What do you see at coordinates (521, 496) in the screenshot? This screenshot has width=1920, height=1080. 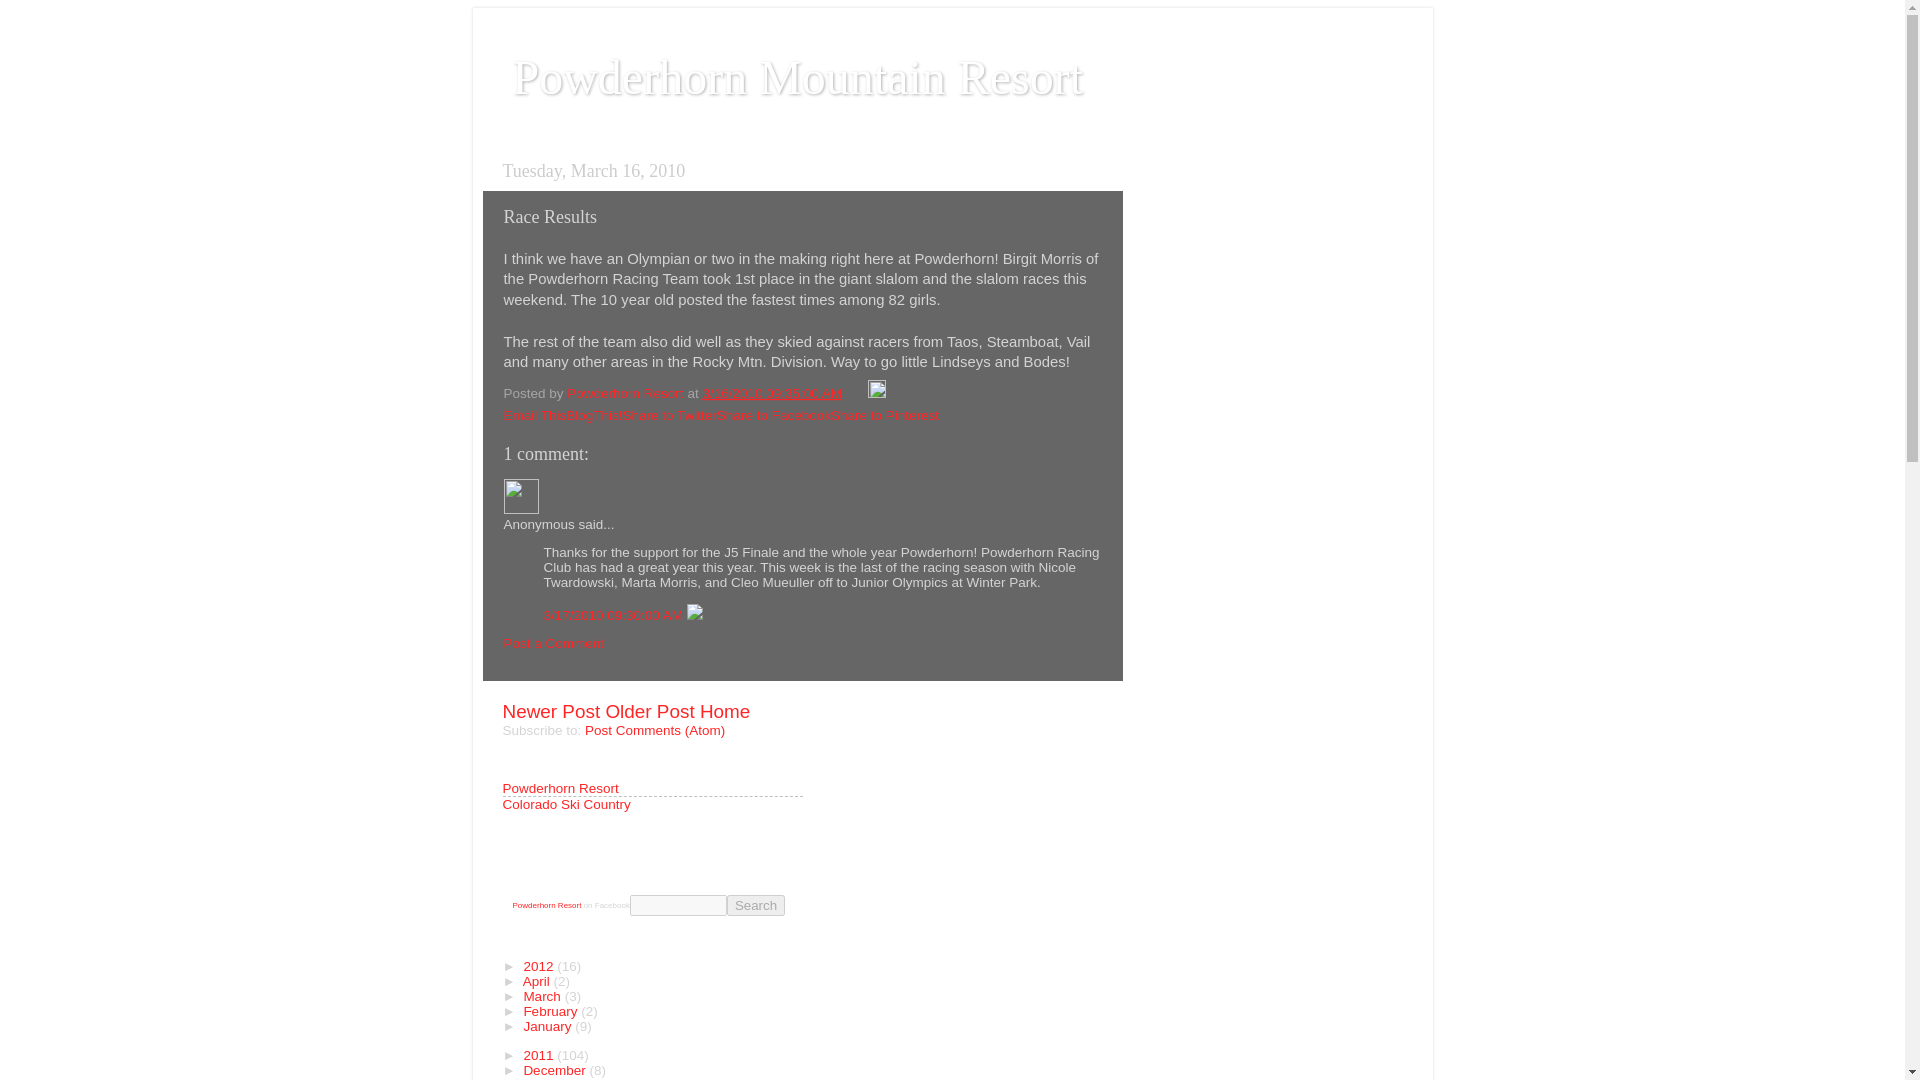 I see `Anonymous` at bounding box center [521, 496].